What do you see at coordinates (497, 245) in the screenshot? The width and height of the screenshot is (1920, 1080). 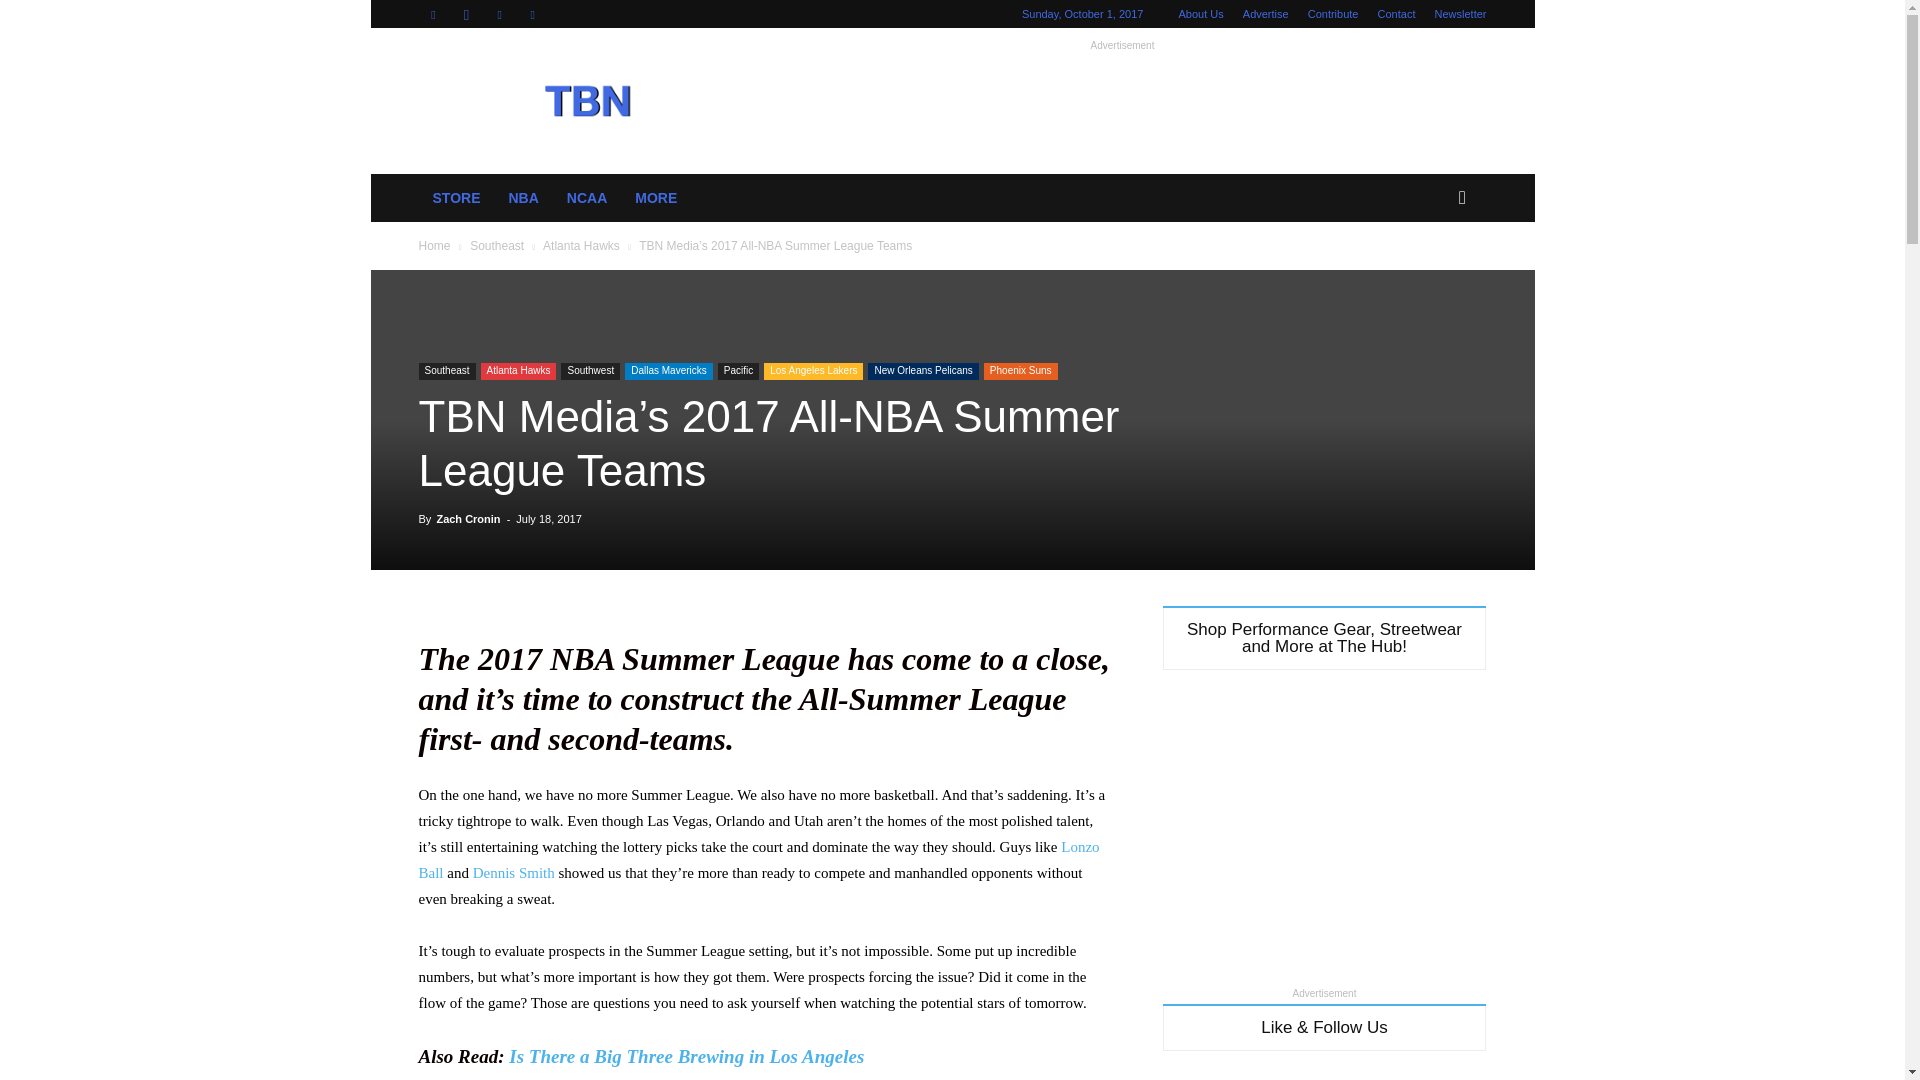 I see `View all posts in Southeast` at bounding box center [497, 245].